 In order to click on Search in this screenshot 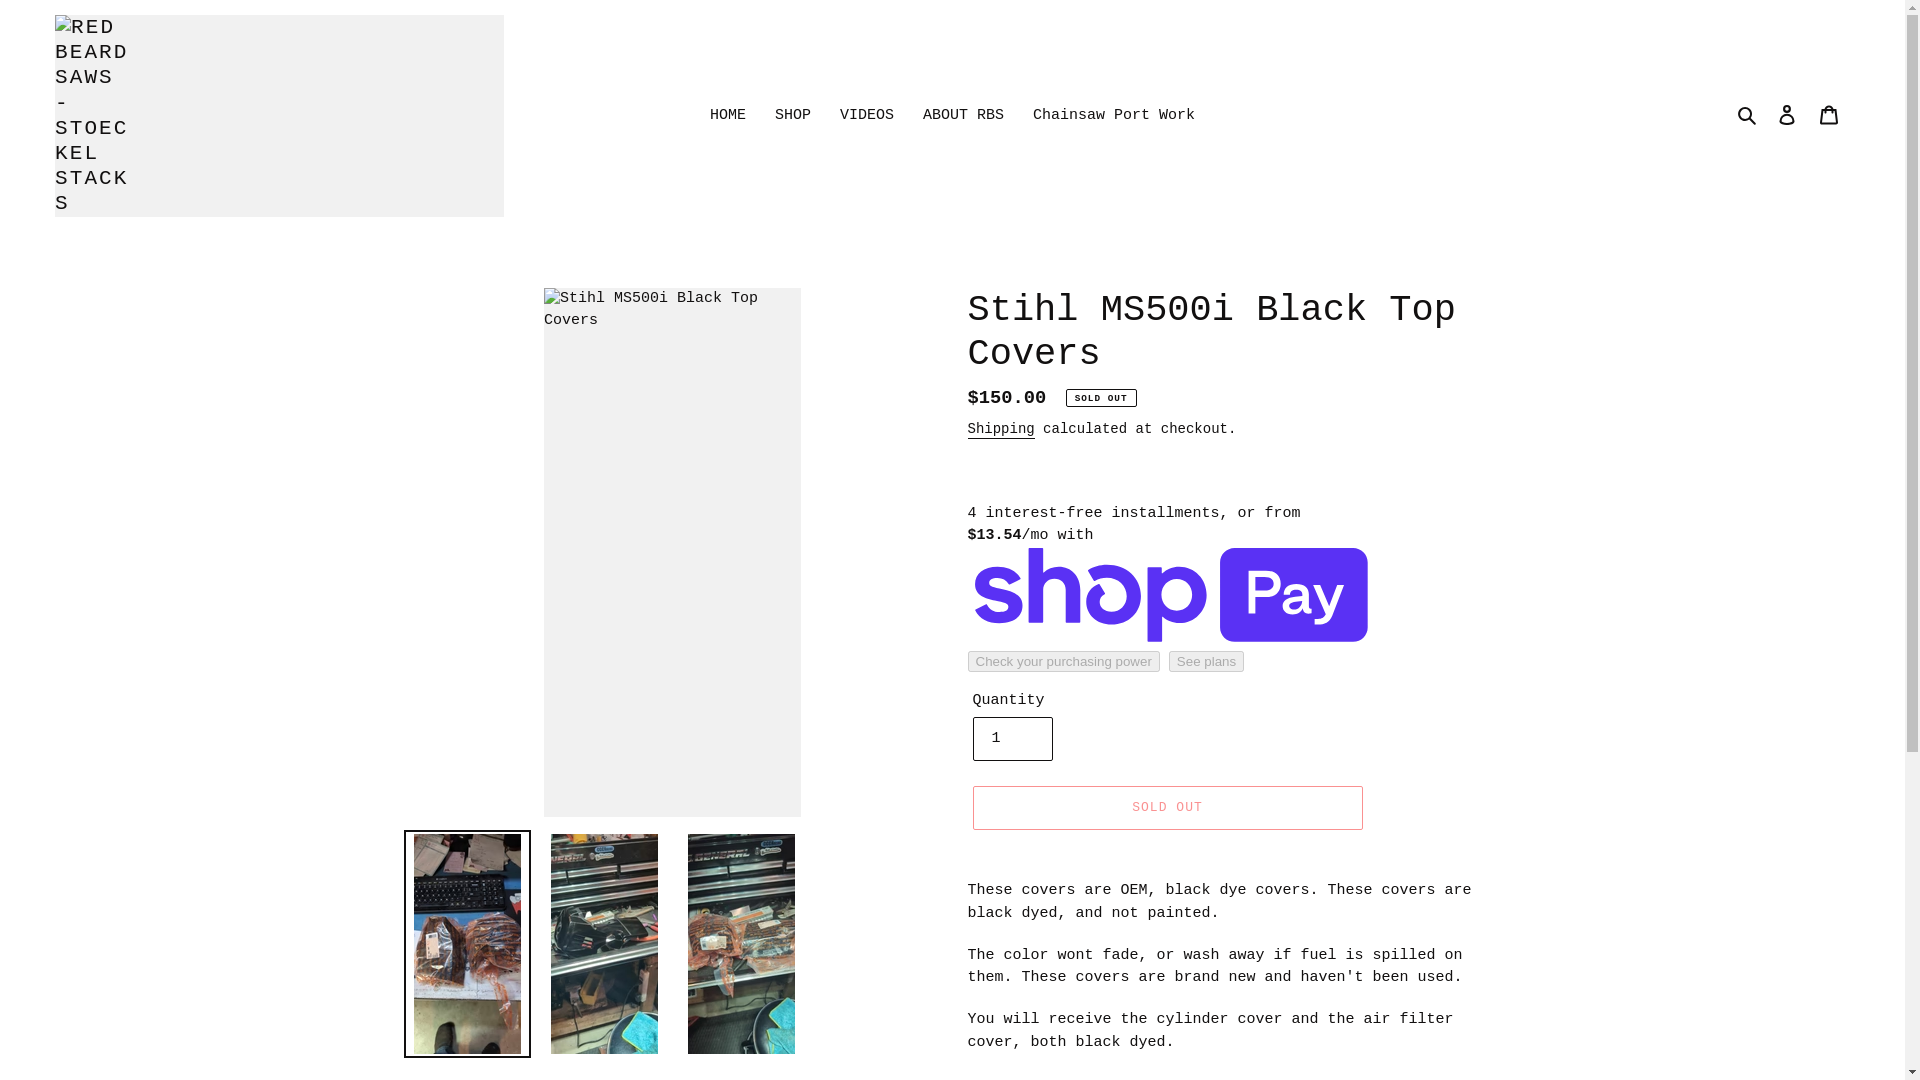, I will do `click(1748, 116)`.